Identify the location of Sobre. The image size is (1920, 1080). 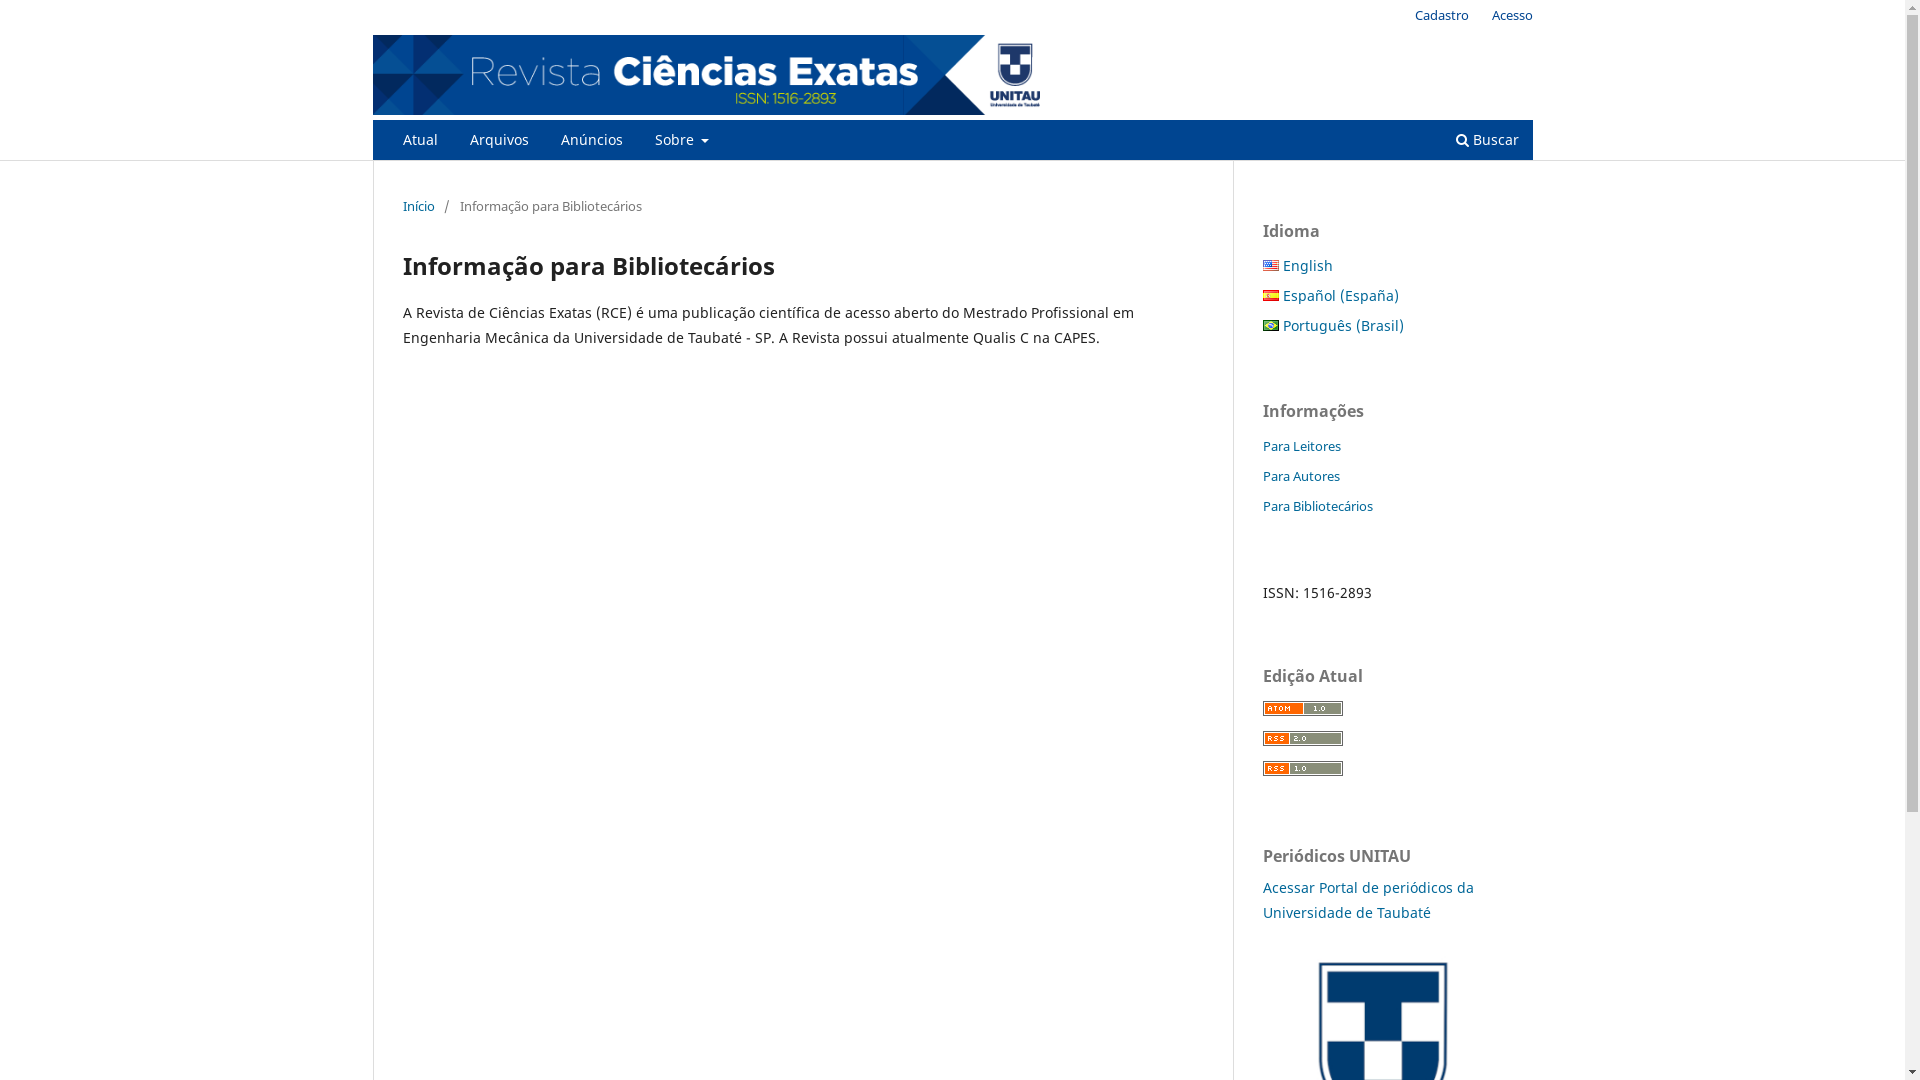
(682, 142).